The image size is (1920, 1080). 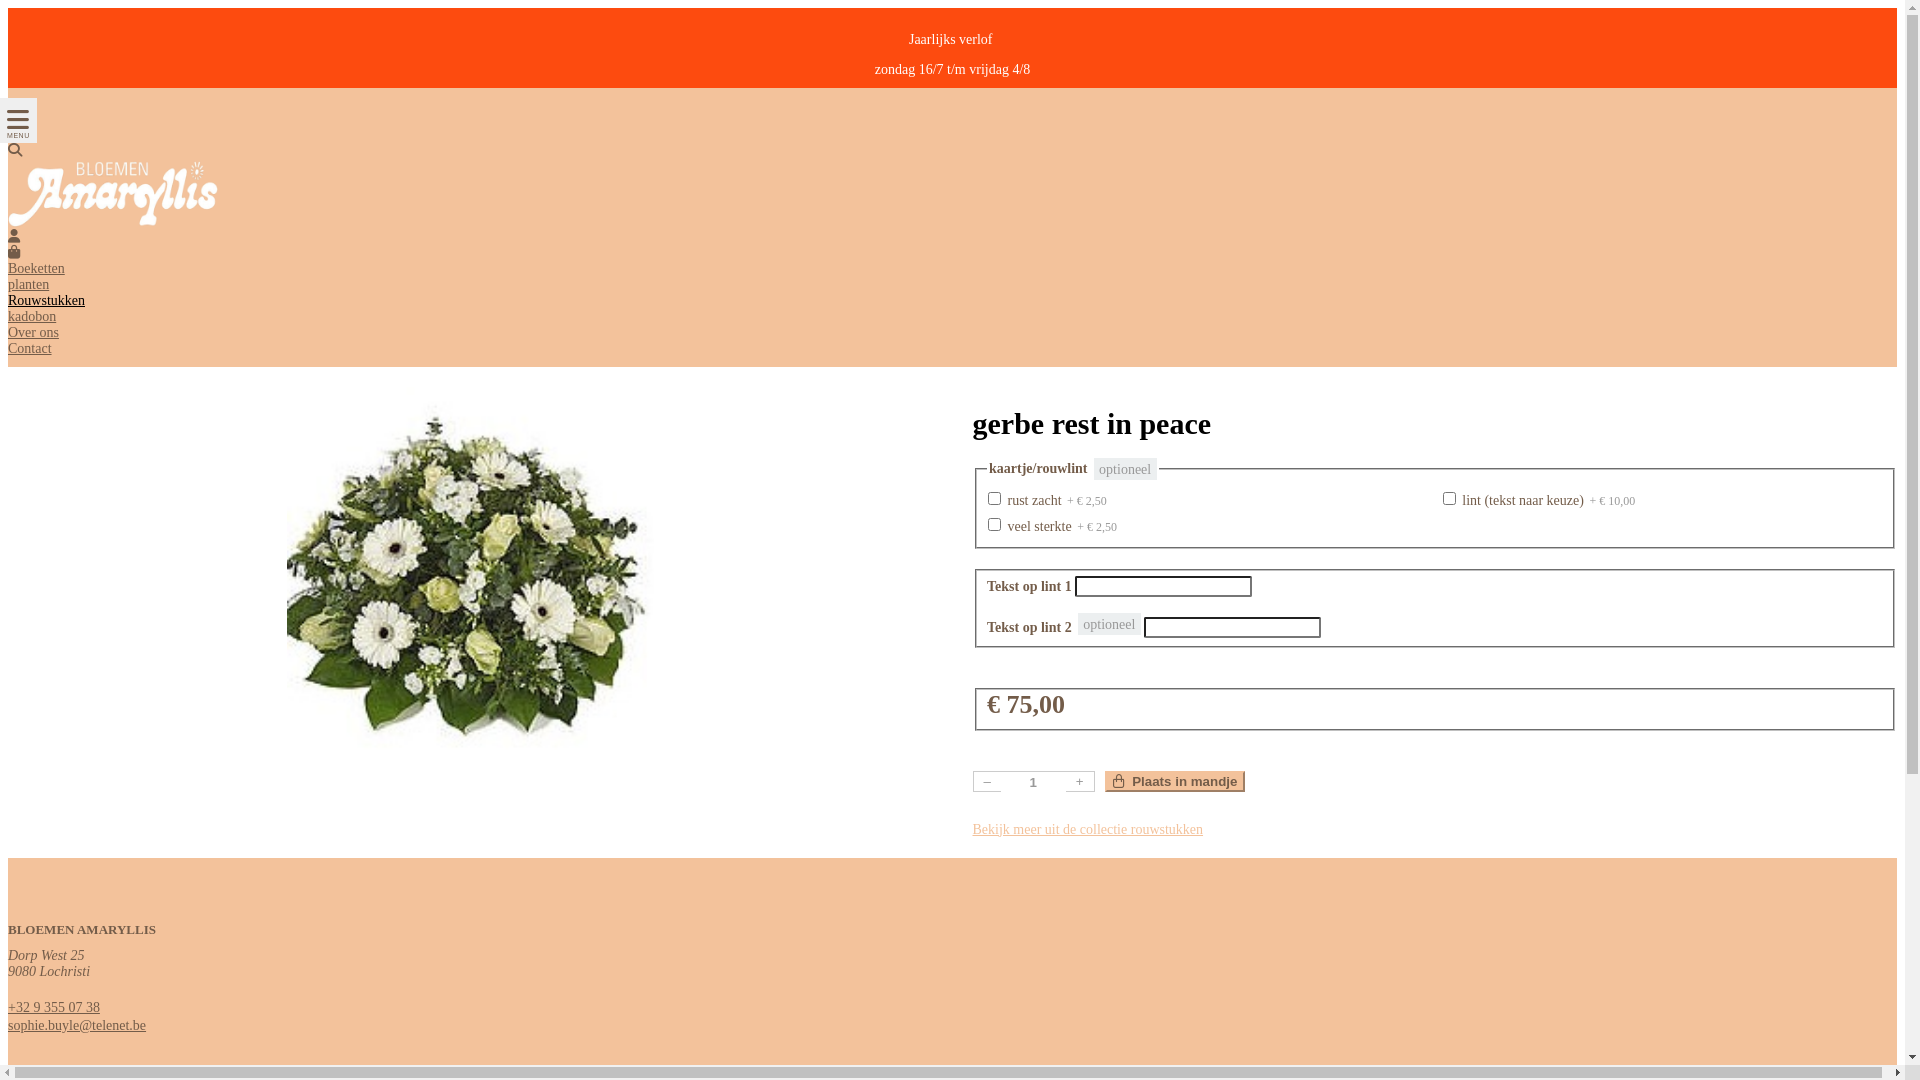 What do you see at coordinates (54, 1008) in the screenshot?
I see `+32 9 355 07 38` at bounding box center [54, 1008].